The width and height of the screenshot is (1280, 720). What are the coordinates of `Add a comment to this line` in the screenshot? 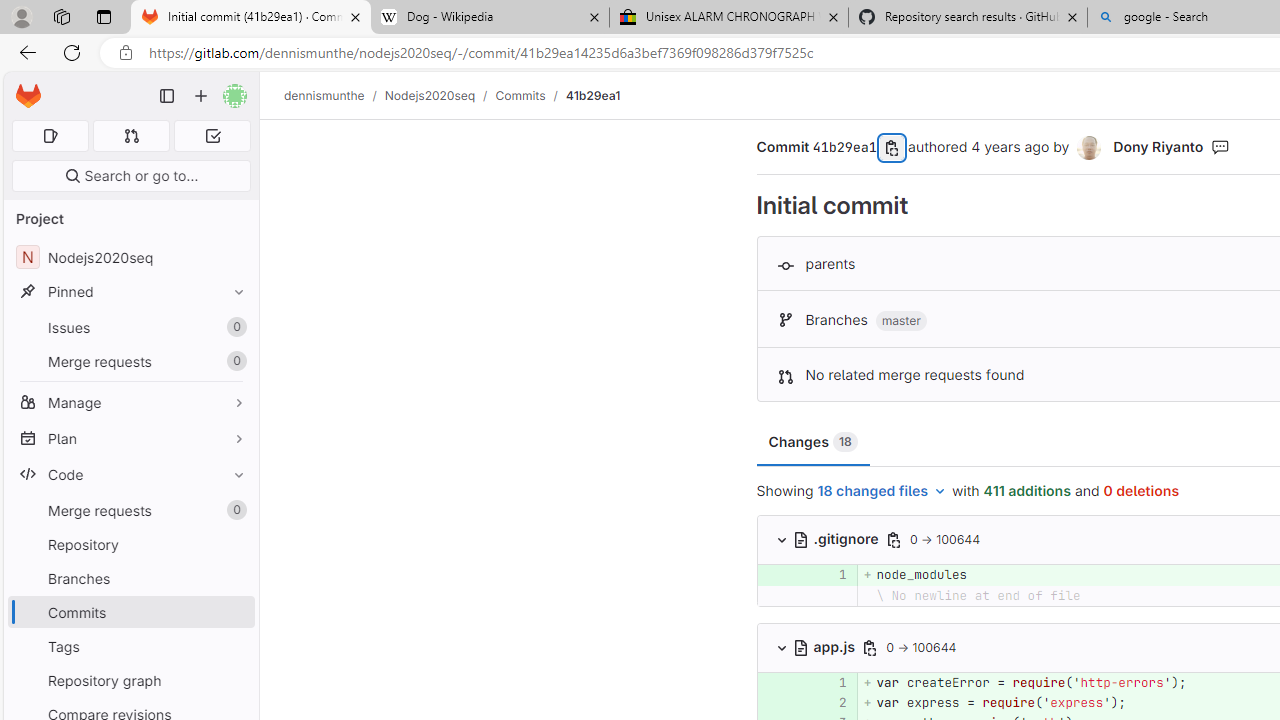 It's located at (757, 702).